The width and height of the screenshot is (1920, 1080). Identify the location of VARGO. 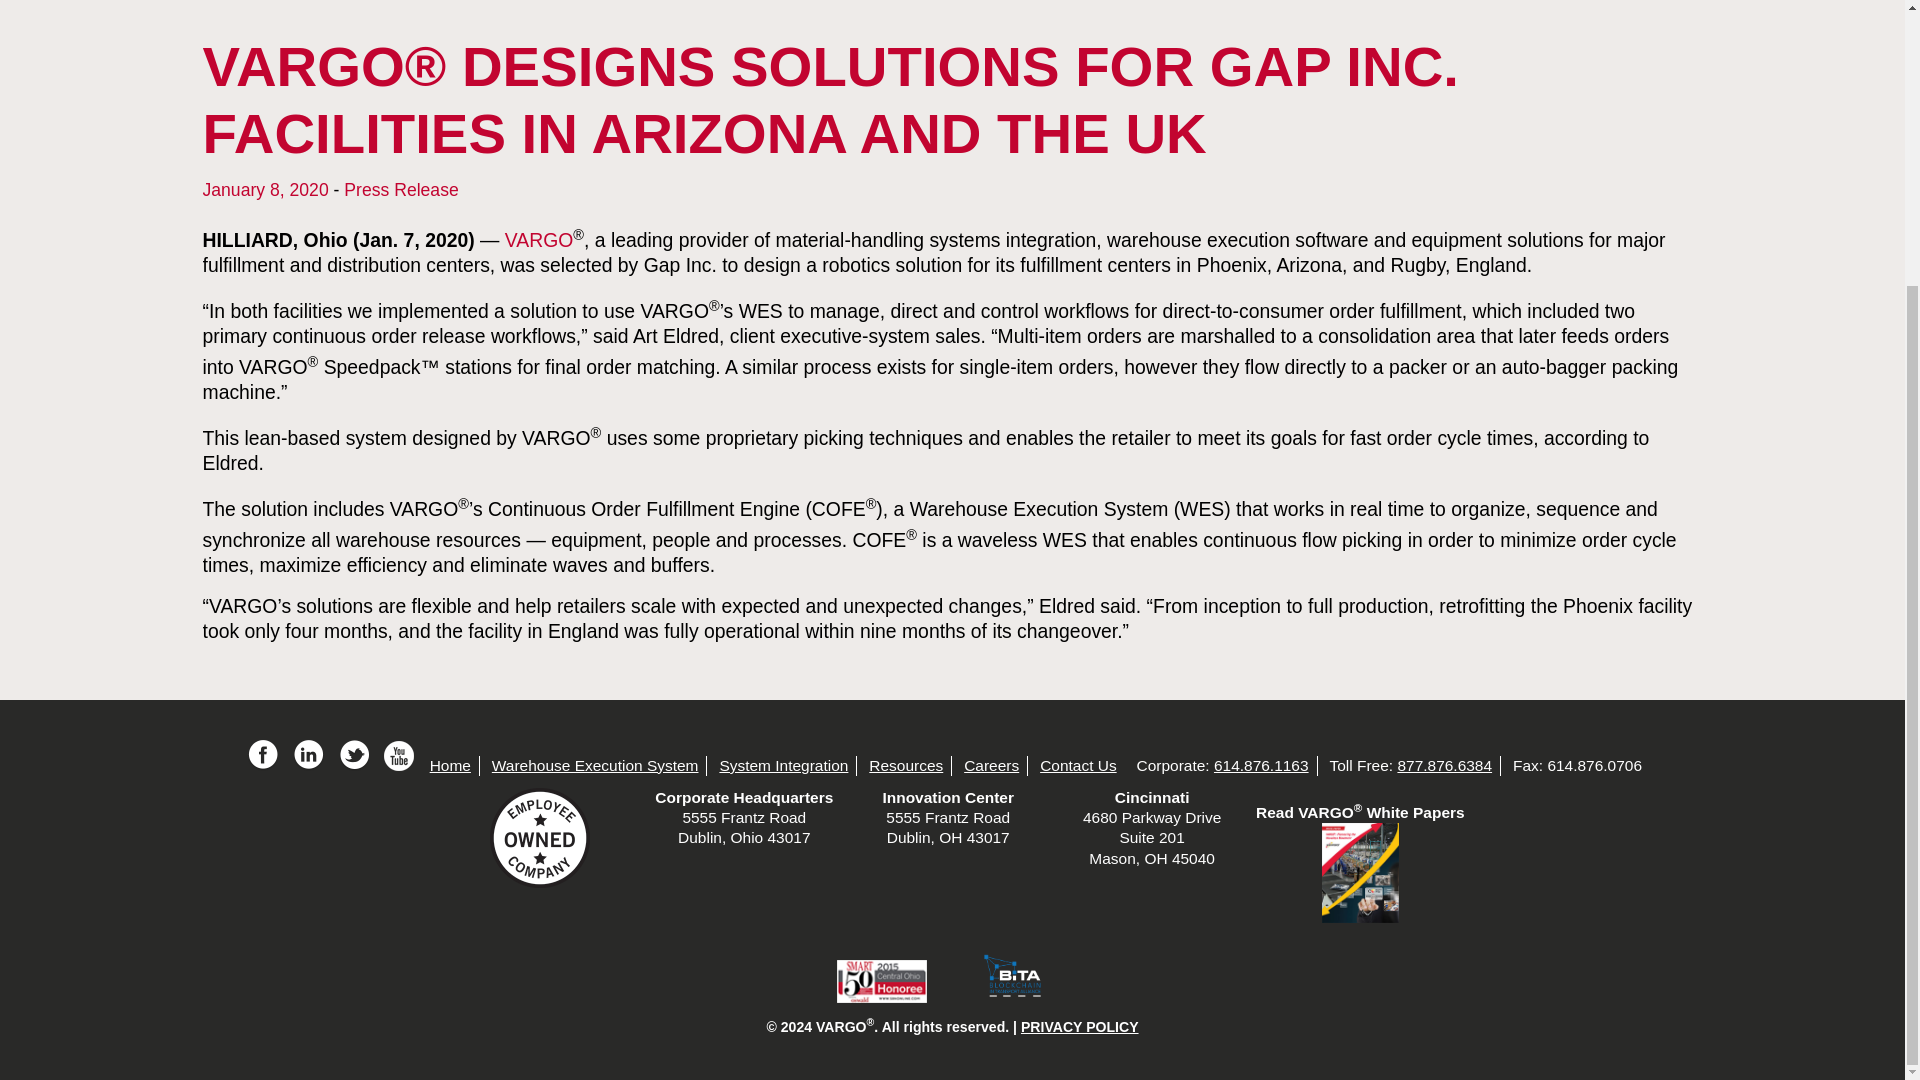
(539, 239).